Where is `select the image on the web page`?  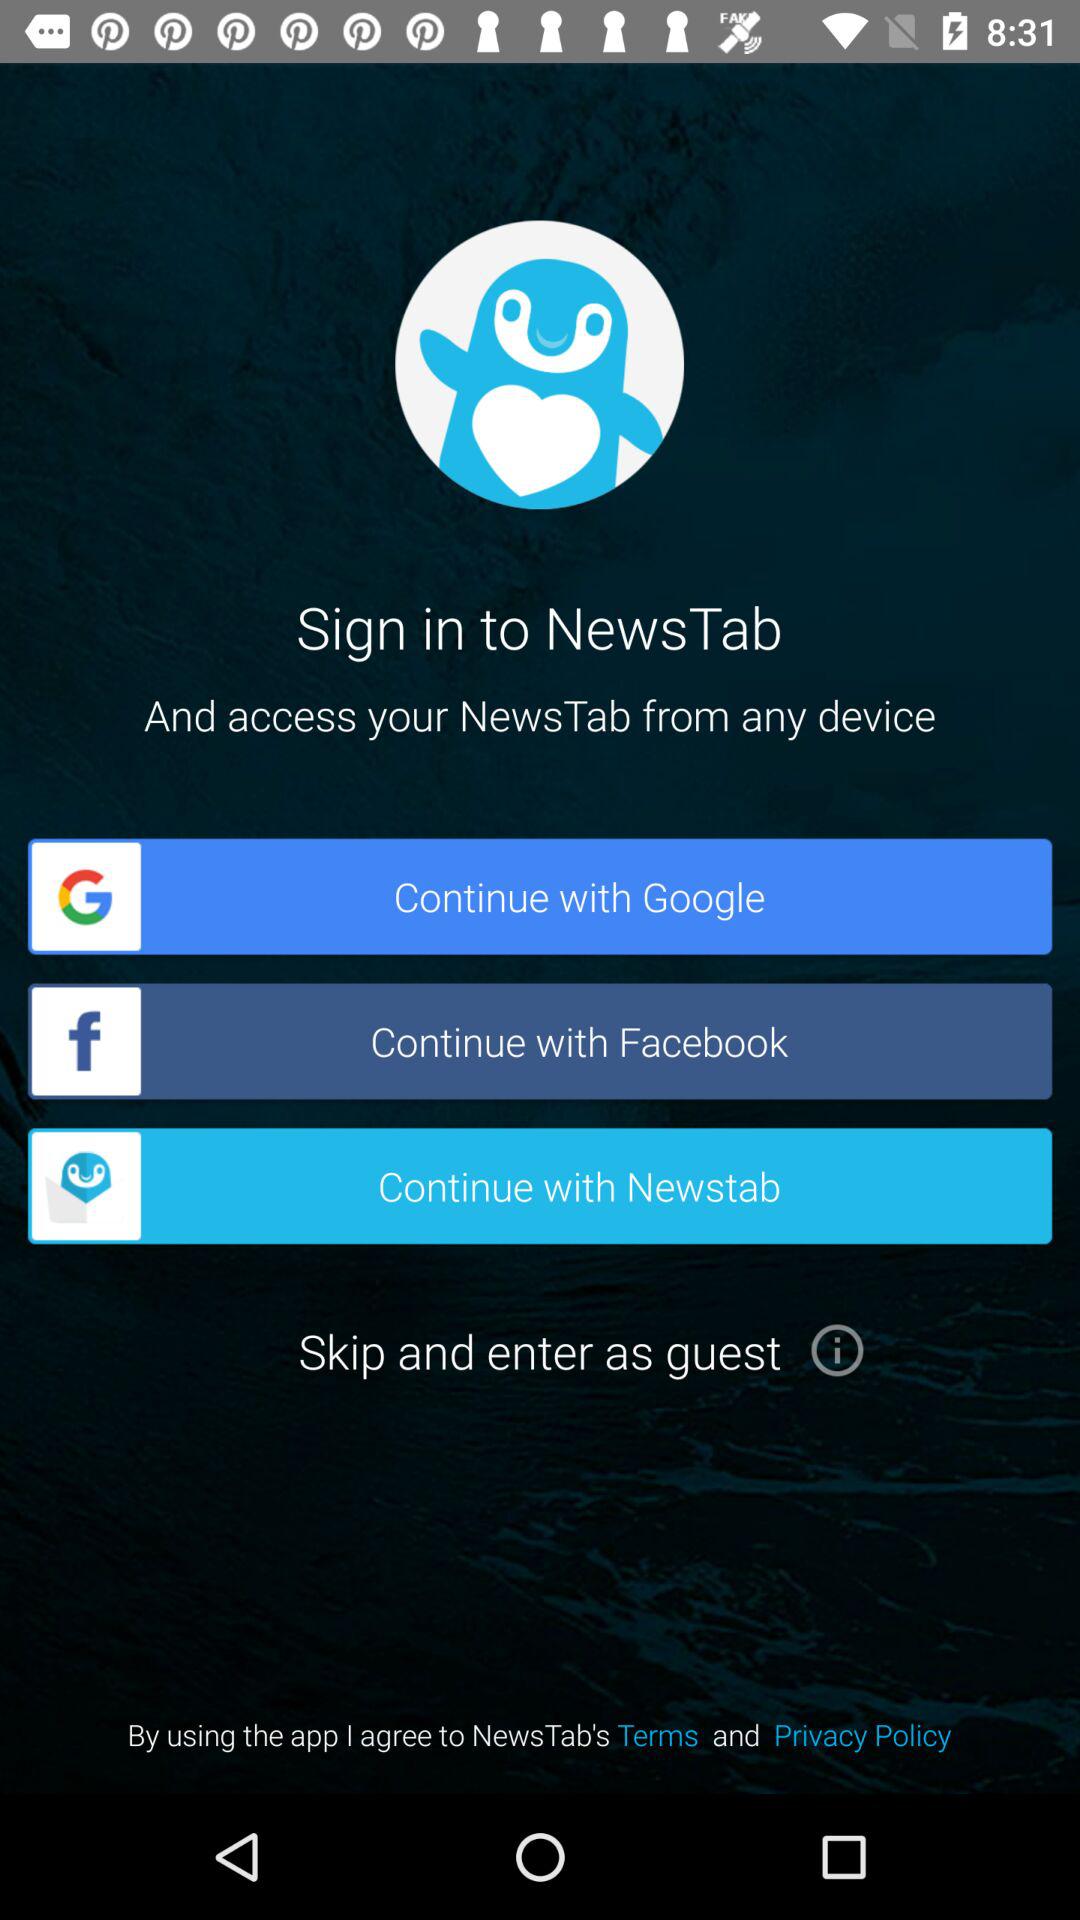 select the image on the web page is located at coordinates (539, 364).